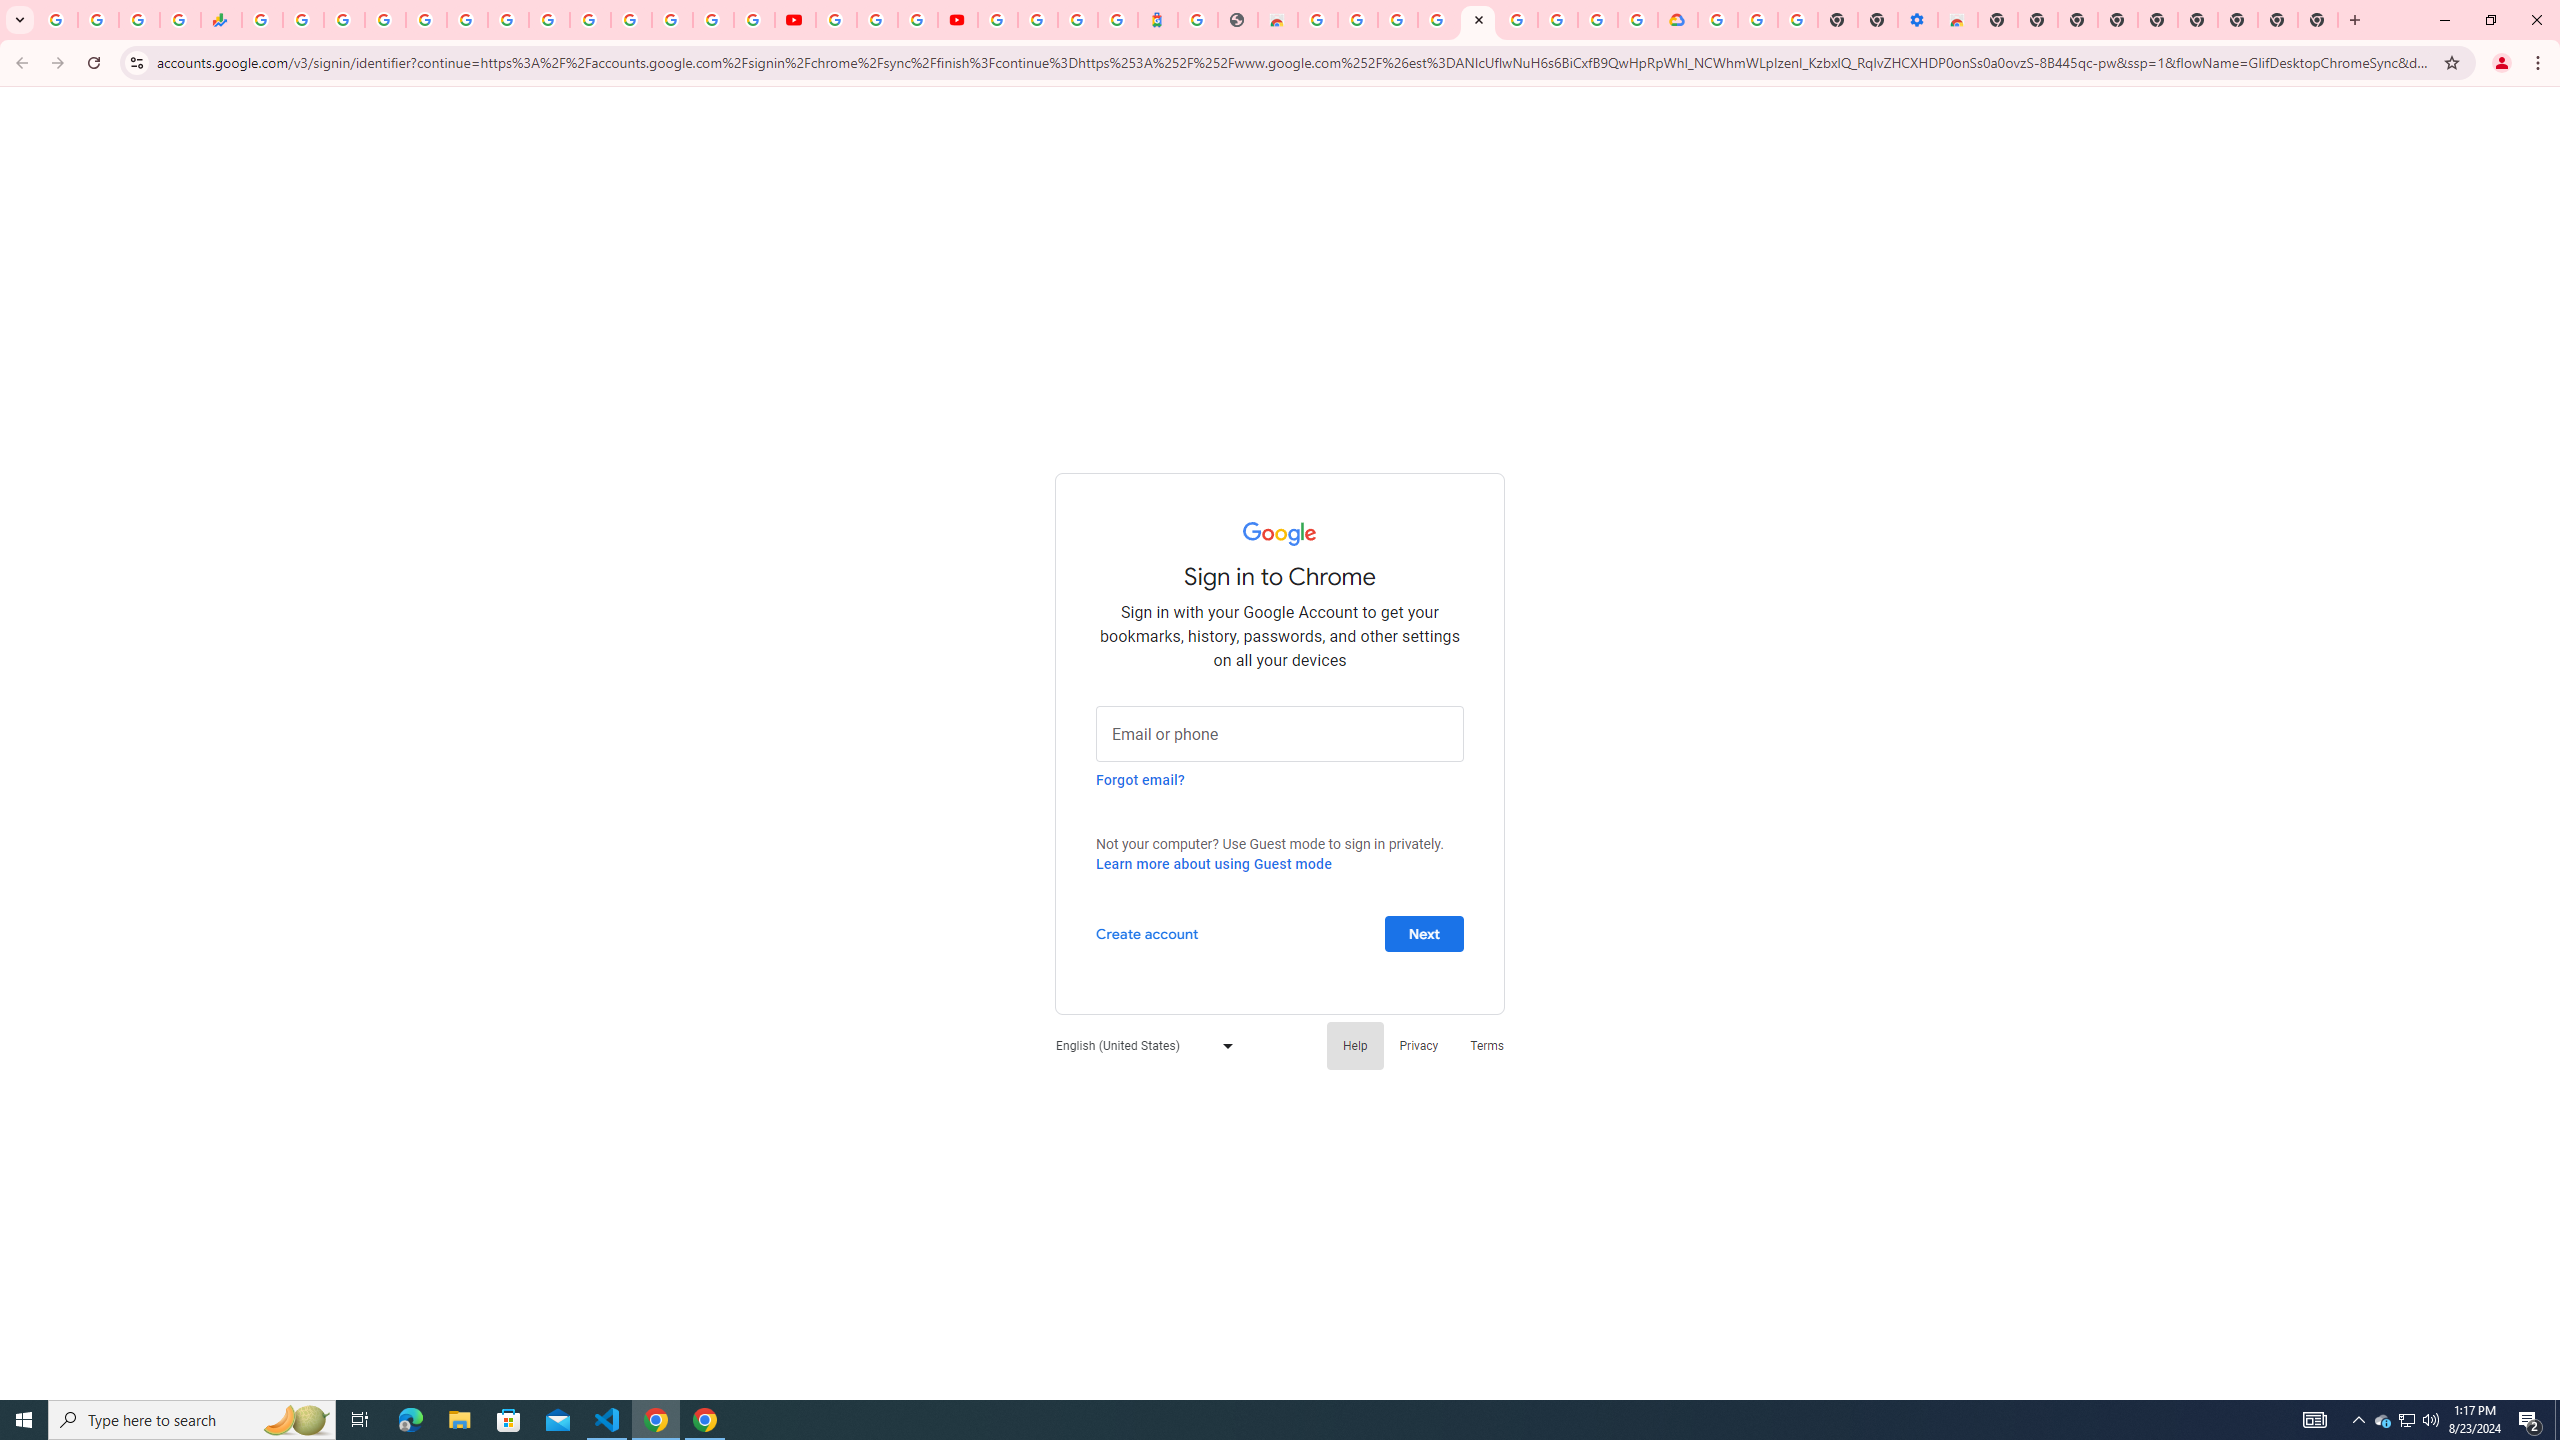 The width and height of the screenshot is (2560, 1440). I want to click on Forgot email?, so click(1140, 779).